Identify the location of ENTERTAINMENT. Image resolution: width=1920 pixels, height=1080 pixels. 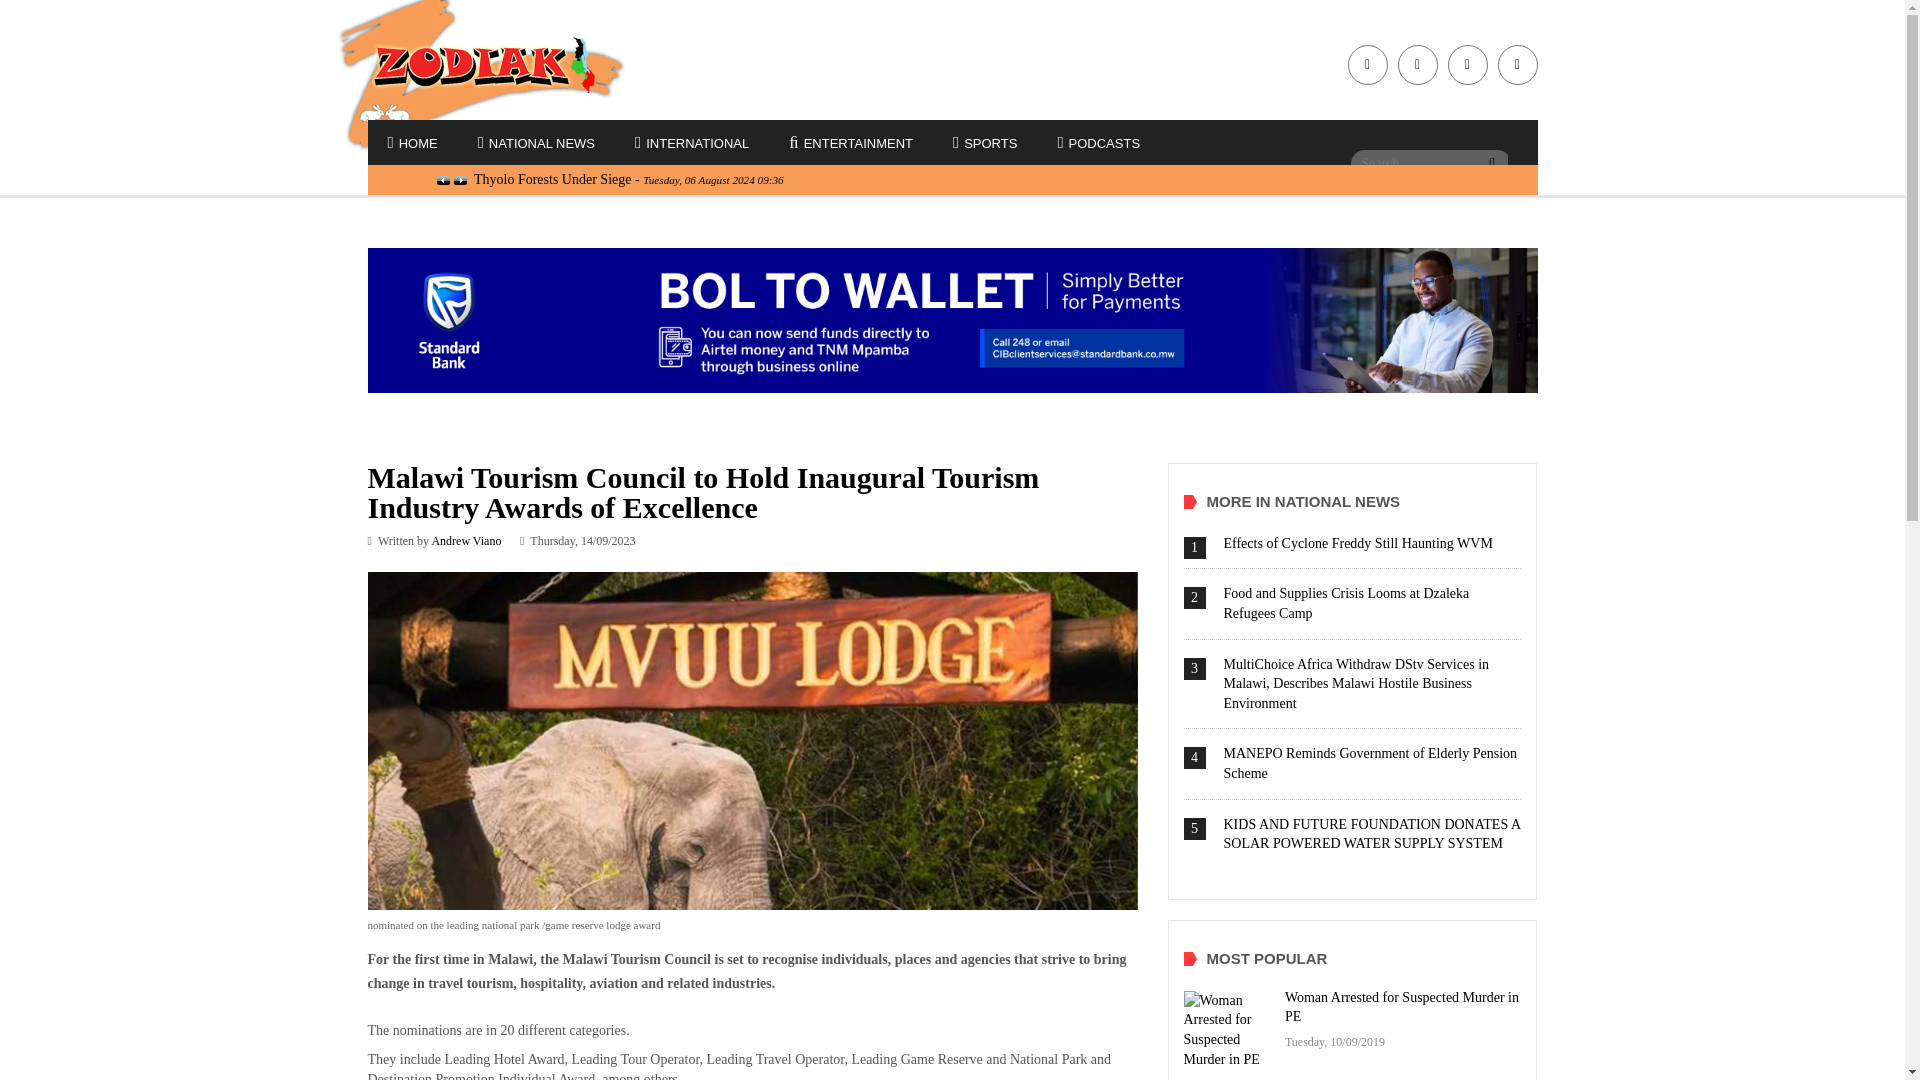
(851, 144).